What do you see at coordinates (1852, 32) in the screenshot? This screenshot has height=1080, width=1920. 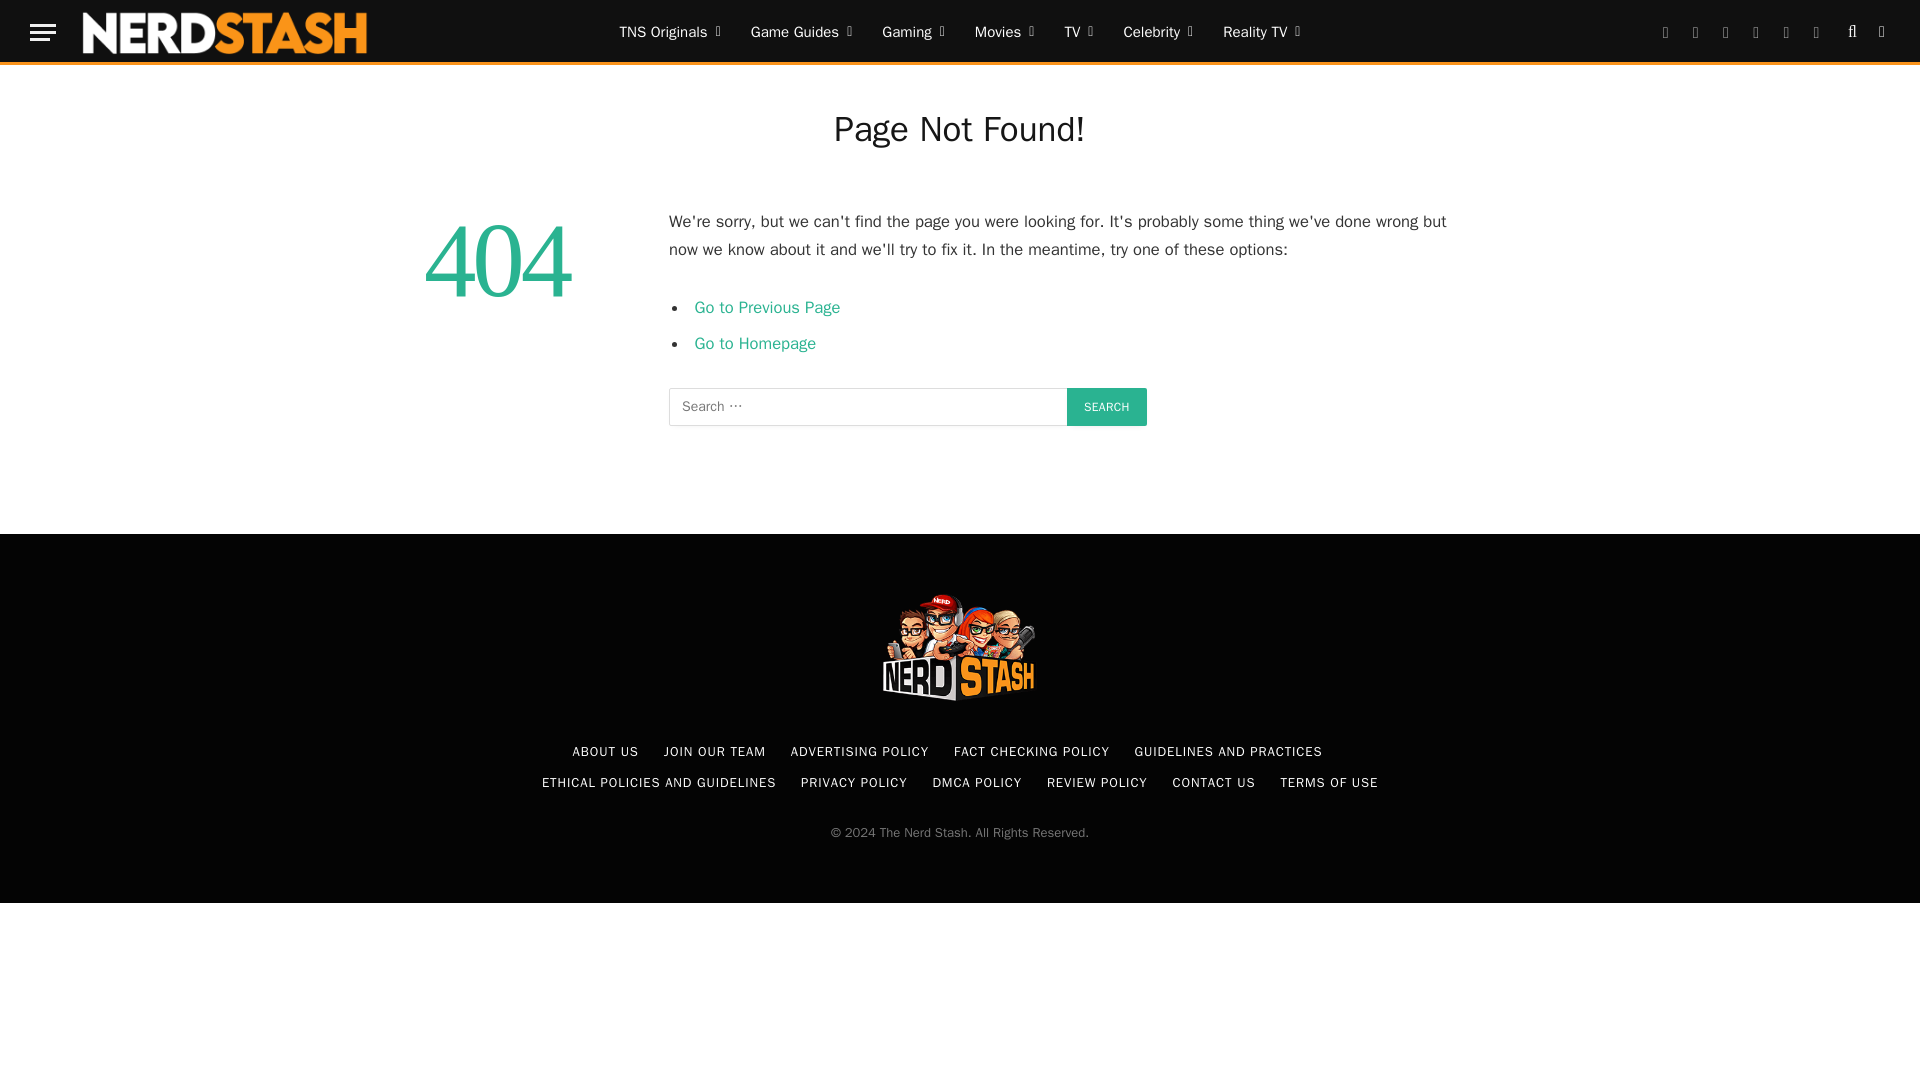 I see `Search` at bounding box center [1852, 32].